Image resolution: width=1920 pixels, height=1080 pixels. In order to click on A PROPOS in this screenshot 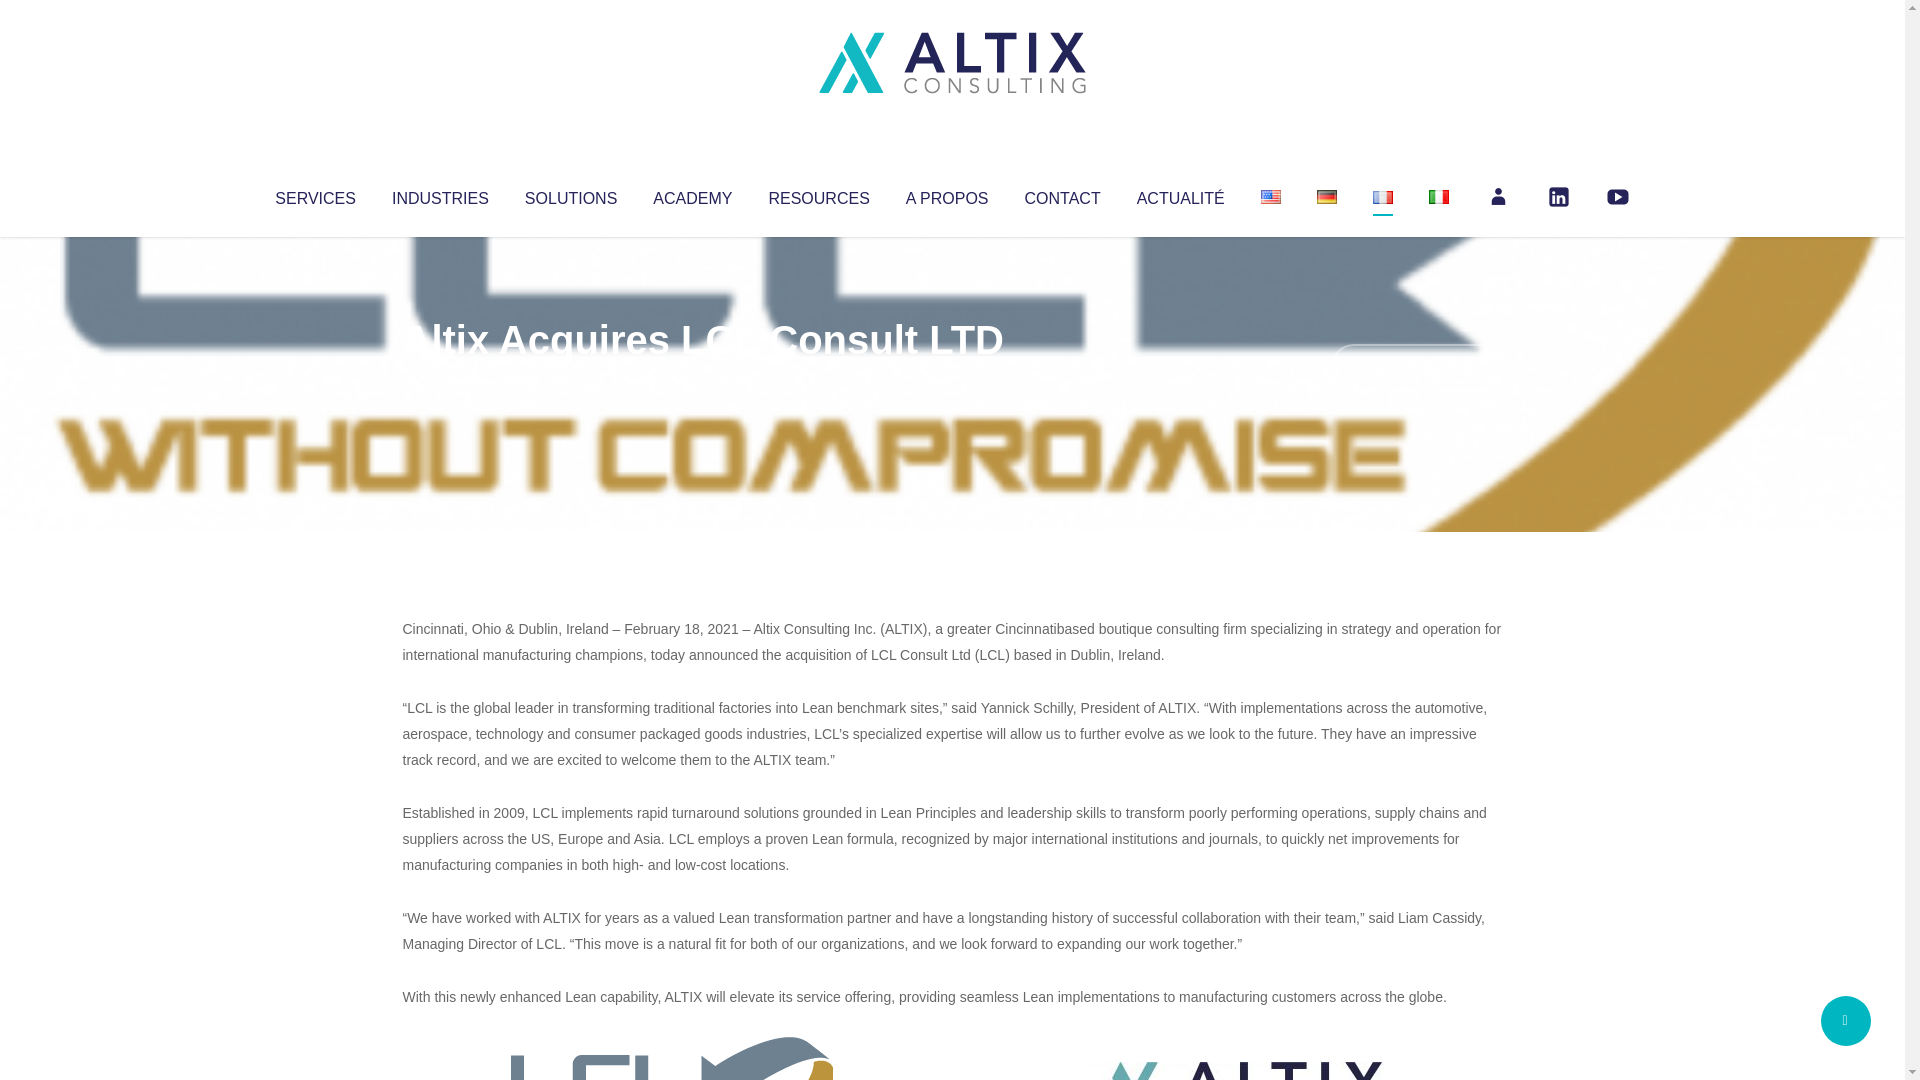, I will do `click(947, 194)`.